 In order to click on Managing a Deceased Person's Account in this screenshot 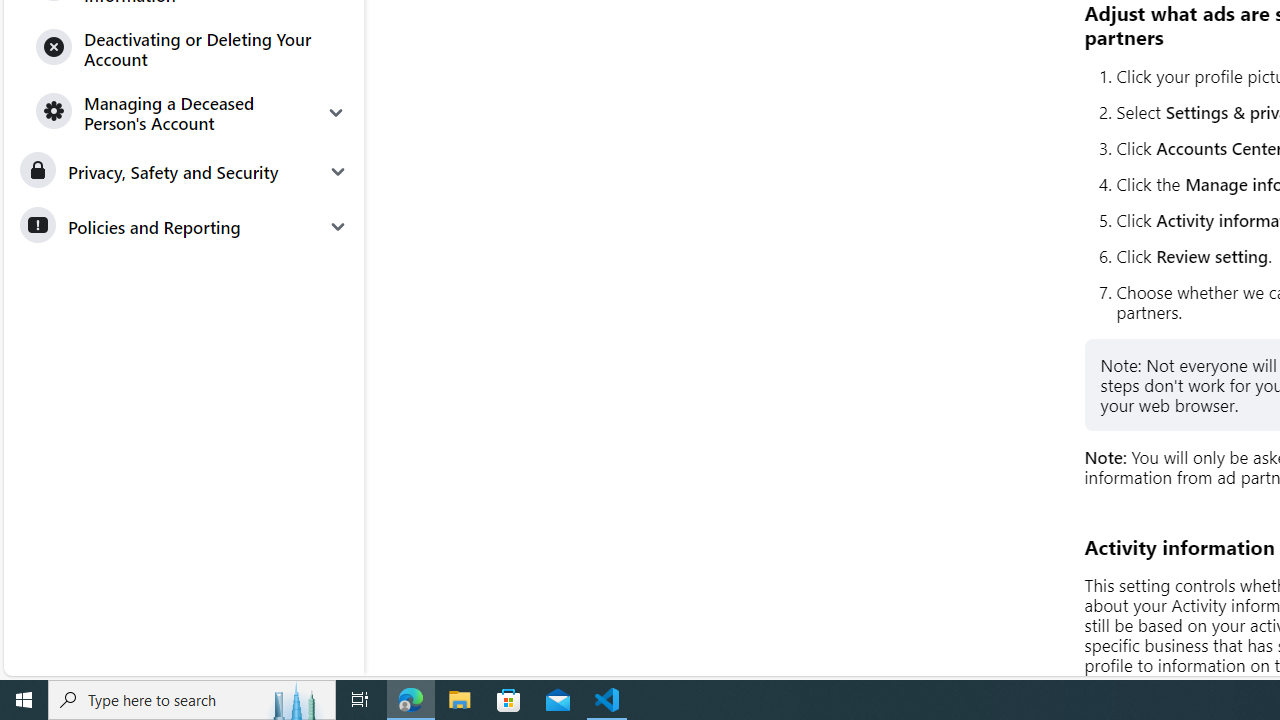, I will do `click(192, 112)`.